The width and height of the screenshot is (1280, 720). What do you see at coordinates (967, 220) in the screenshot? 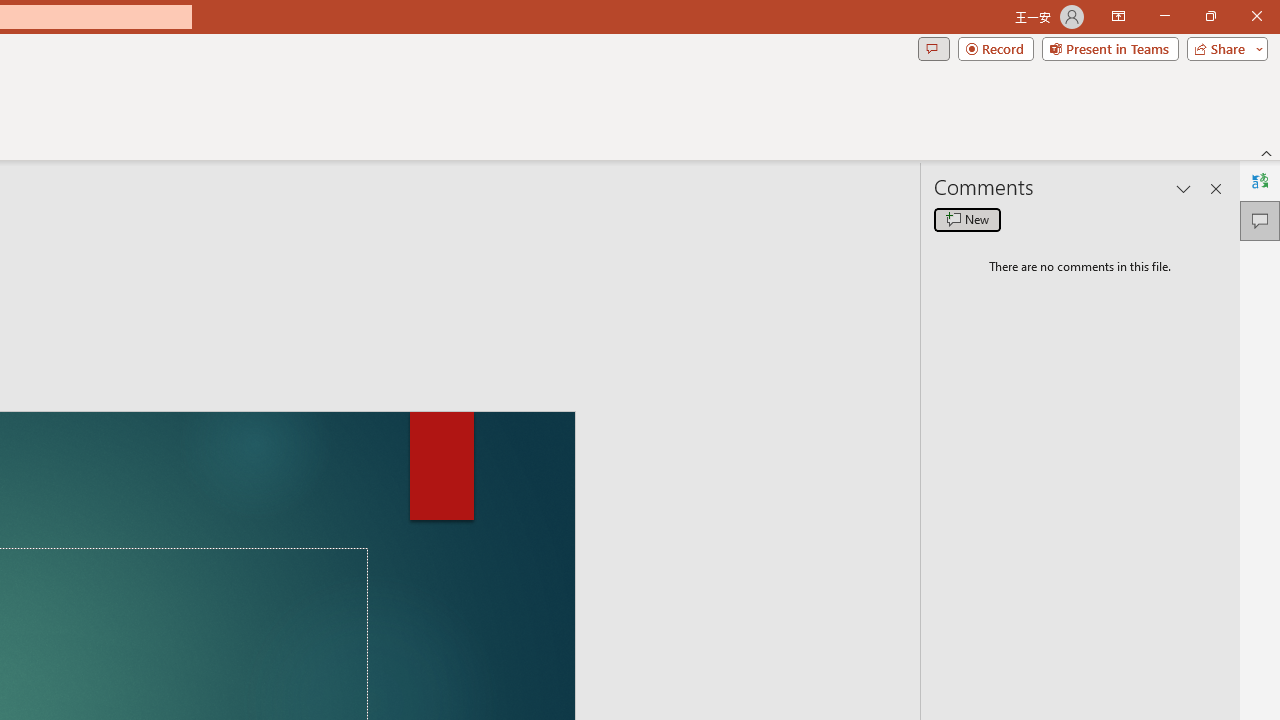
I see `New comment` at bounding box center [967, 220].